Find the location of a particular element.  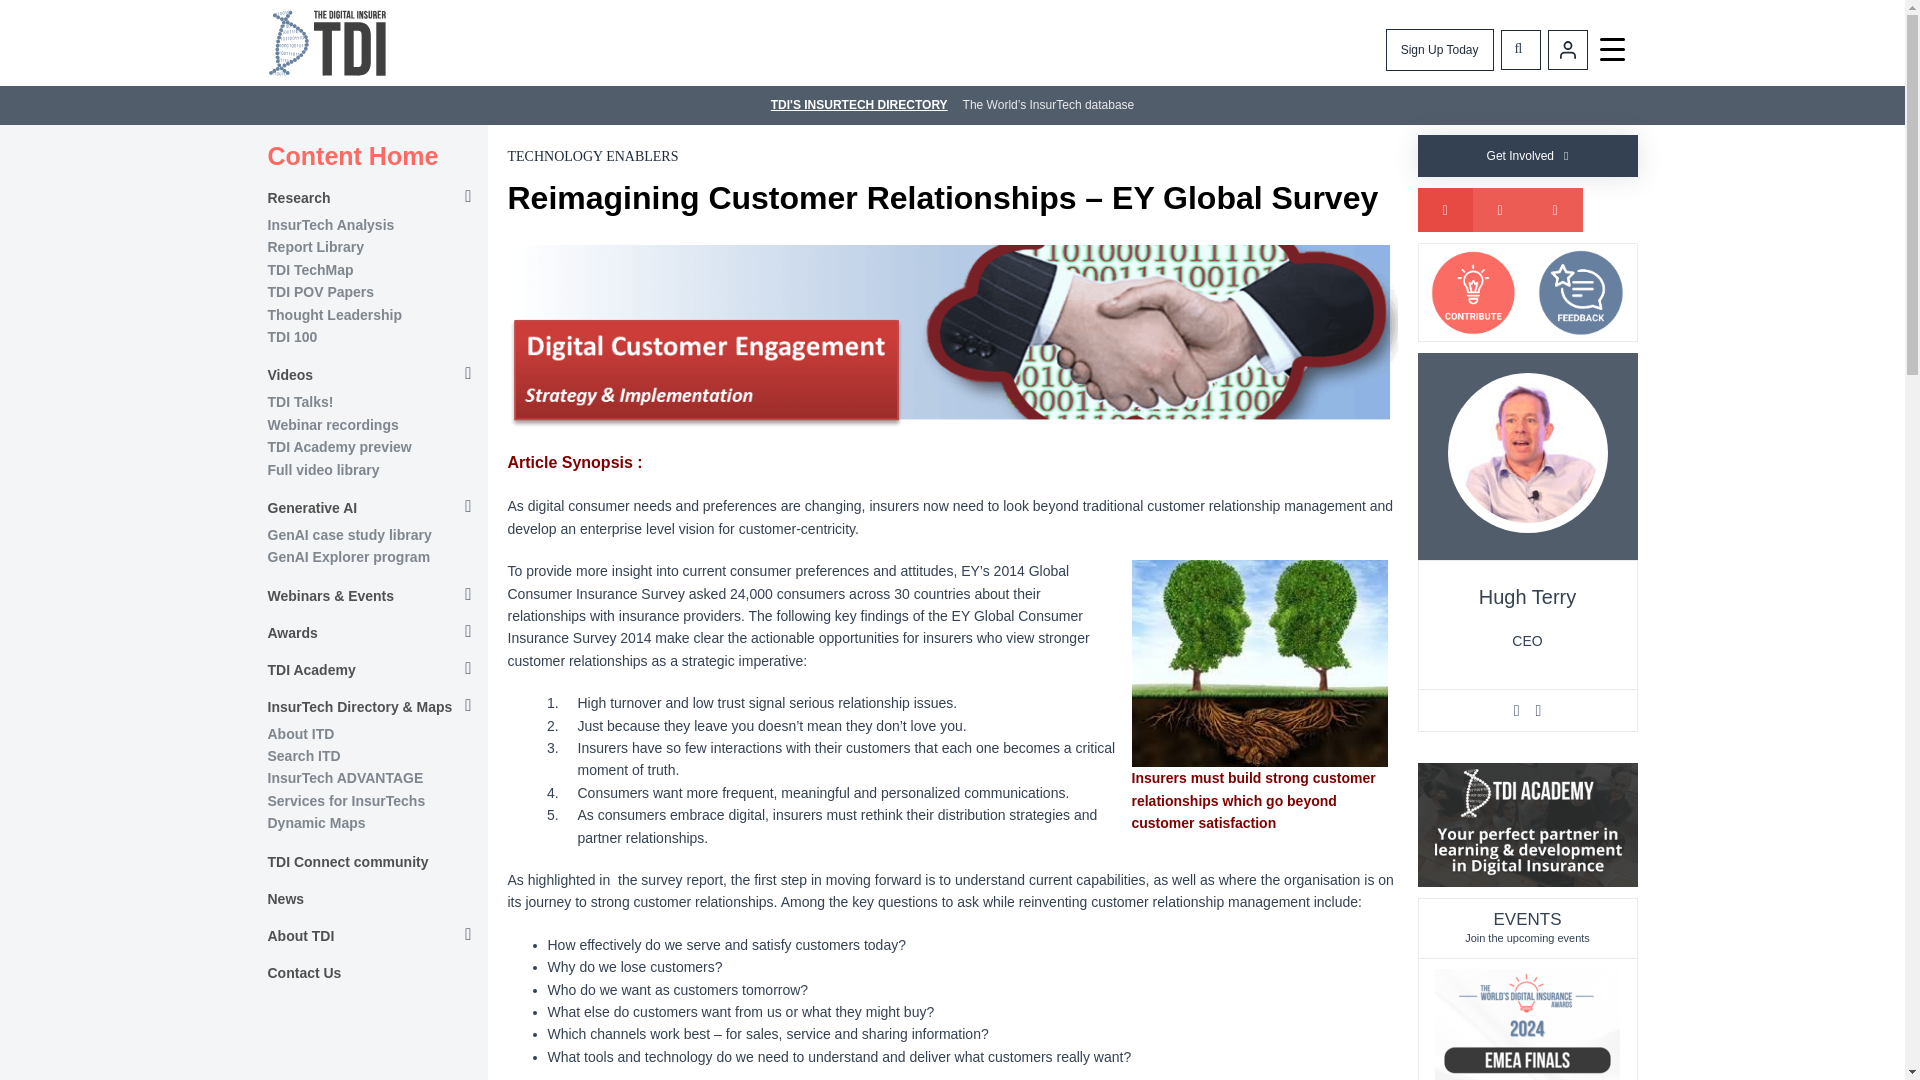

Report Library is located at coordinates (316, 246).